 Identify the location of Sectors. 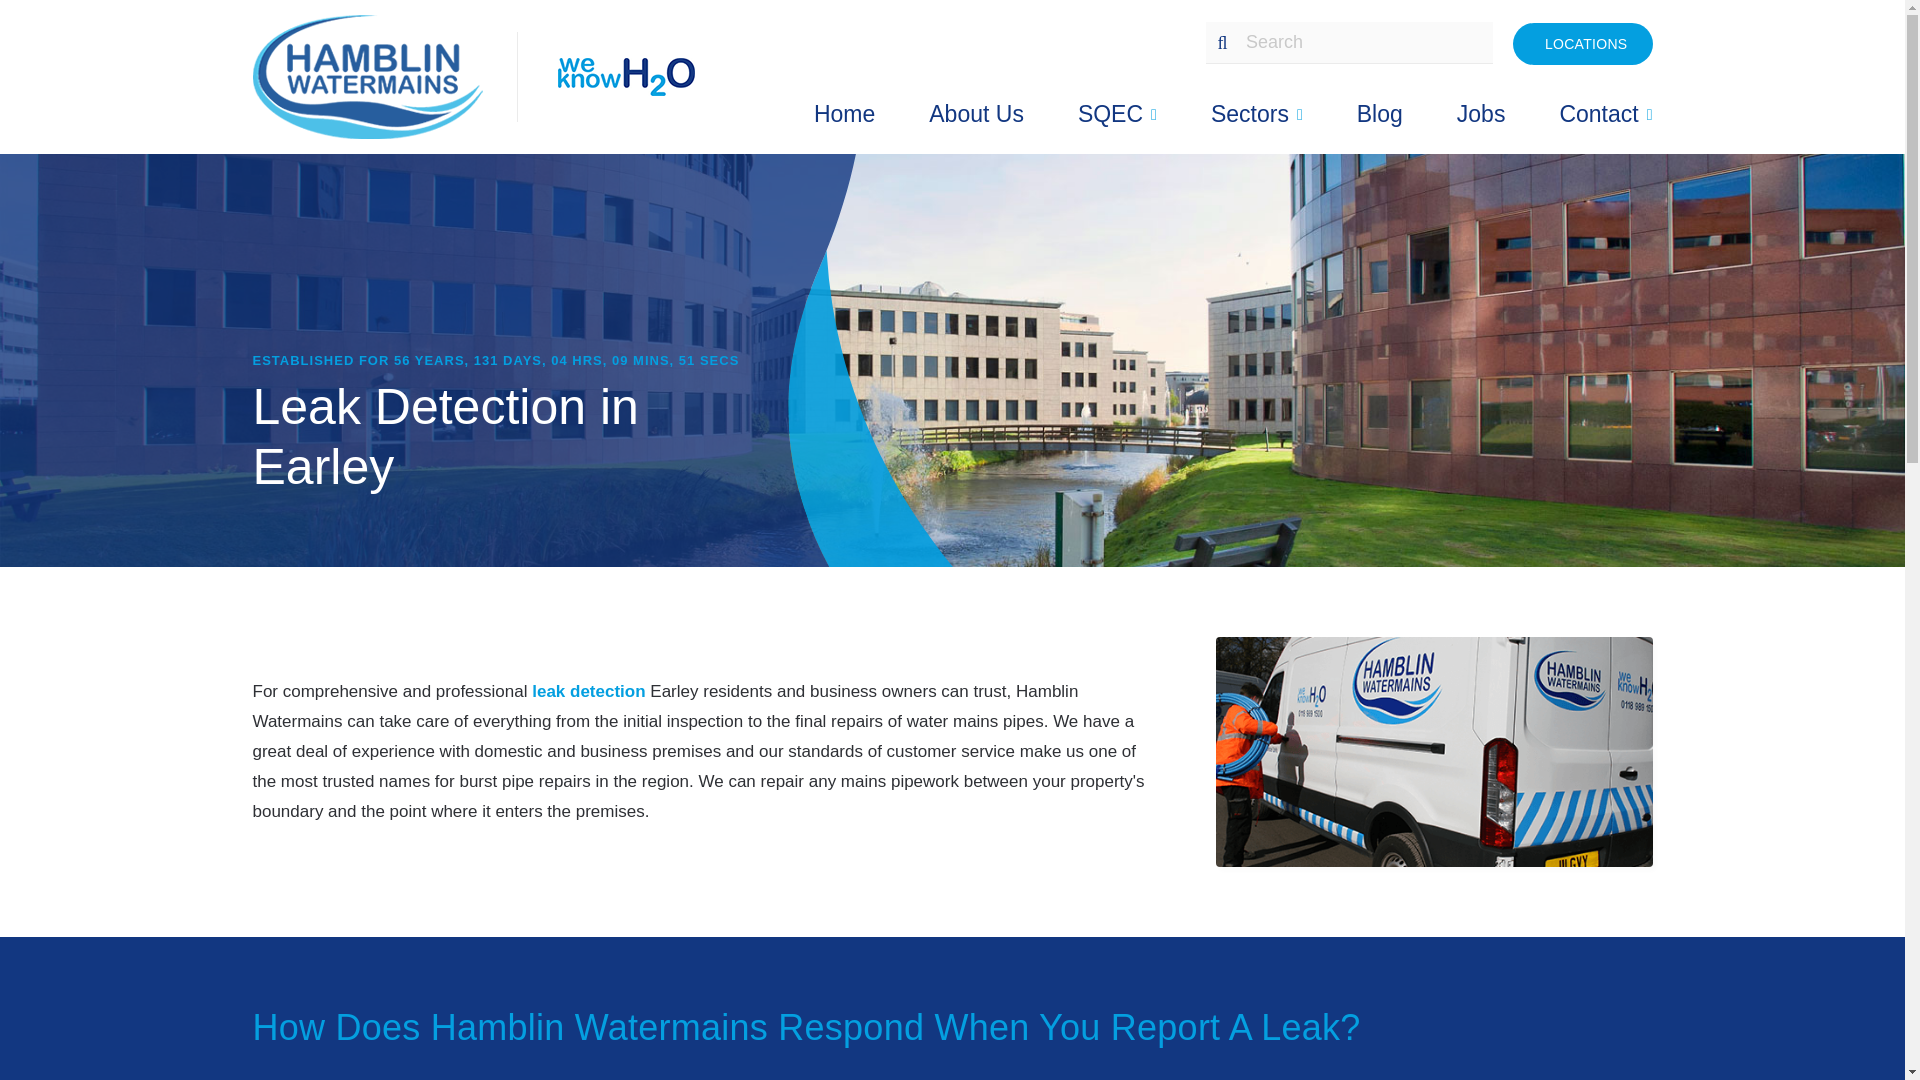
(1257, 114).